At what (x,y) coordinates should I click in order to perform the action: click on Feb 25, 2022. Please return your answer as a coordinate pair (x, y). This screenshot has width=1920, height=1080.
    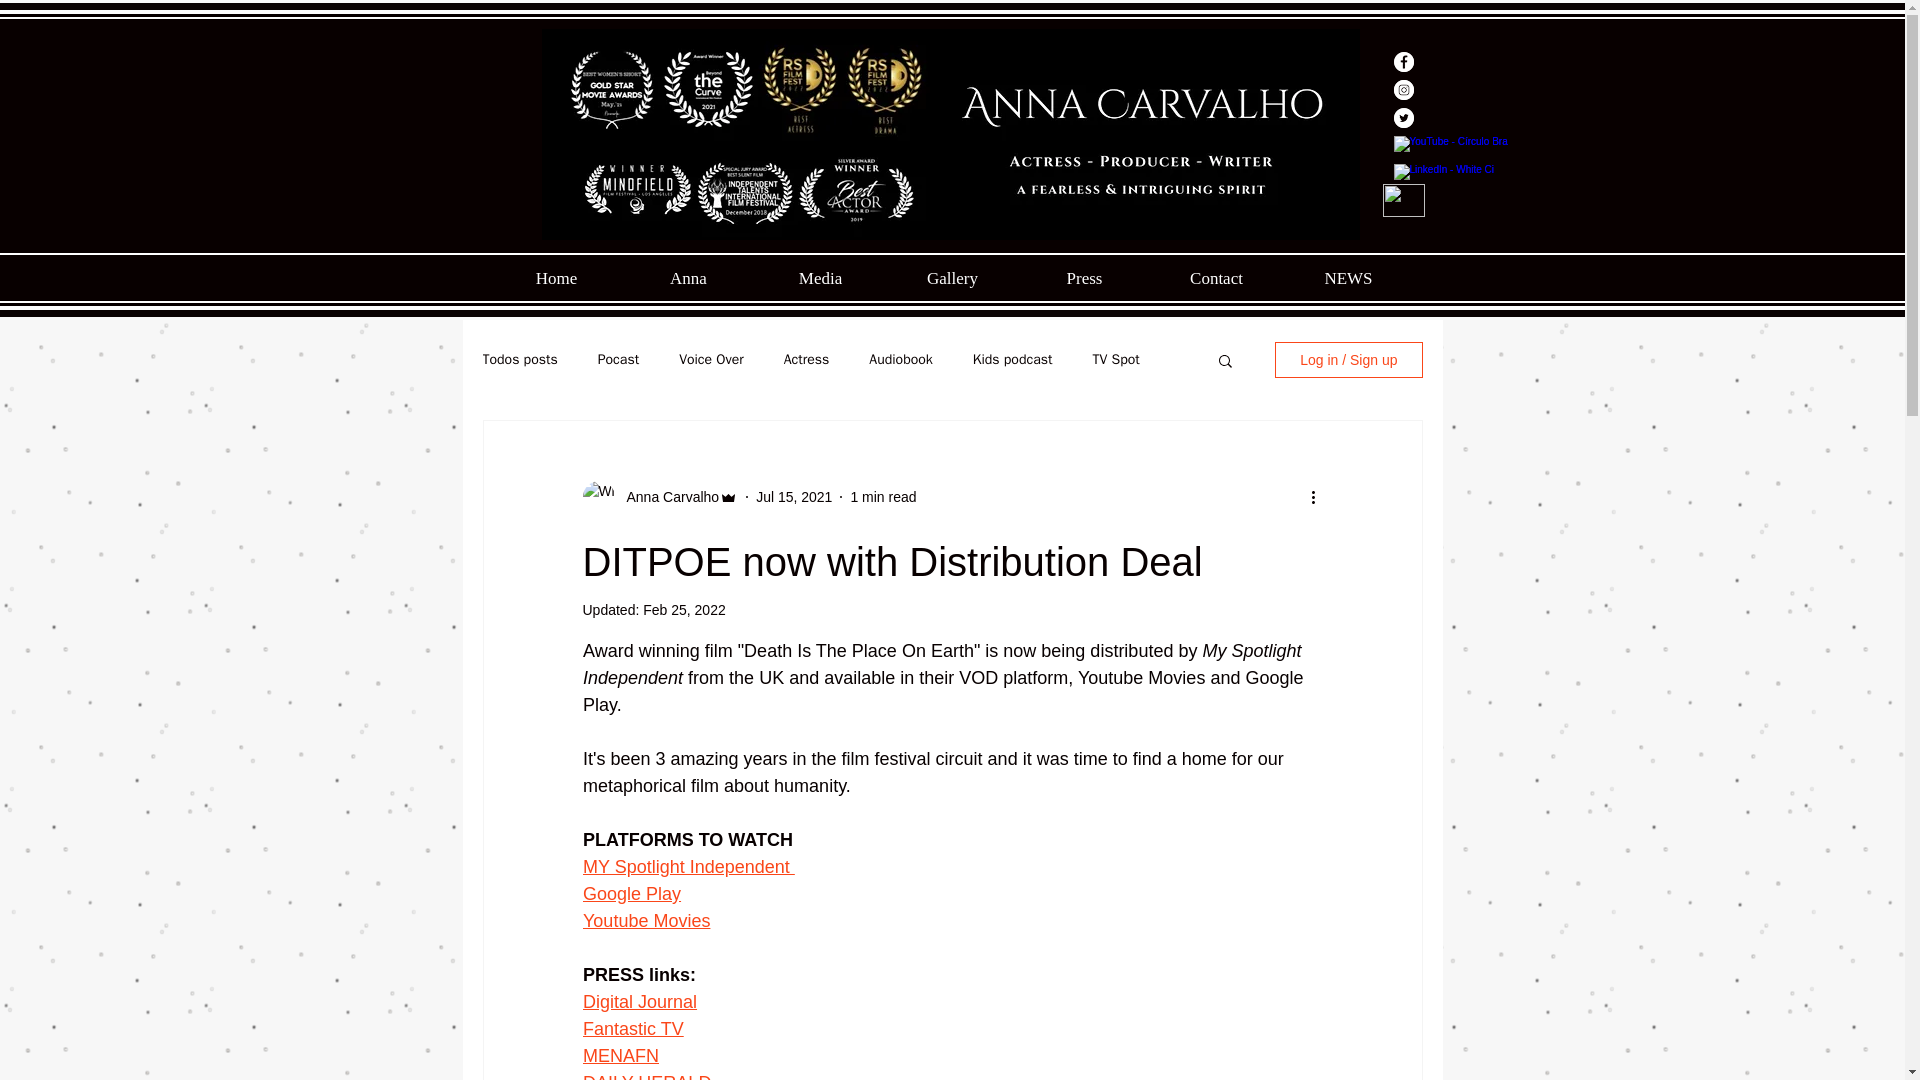
    Looking at the image, I should click on (684, 609).